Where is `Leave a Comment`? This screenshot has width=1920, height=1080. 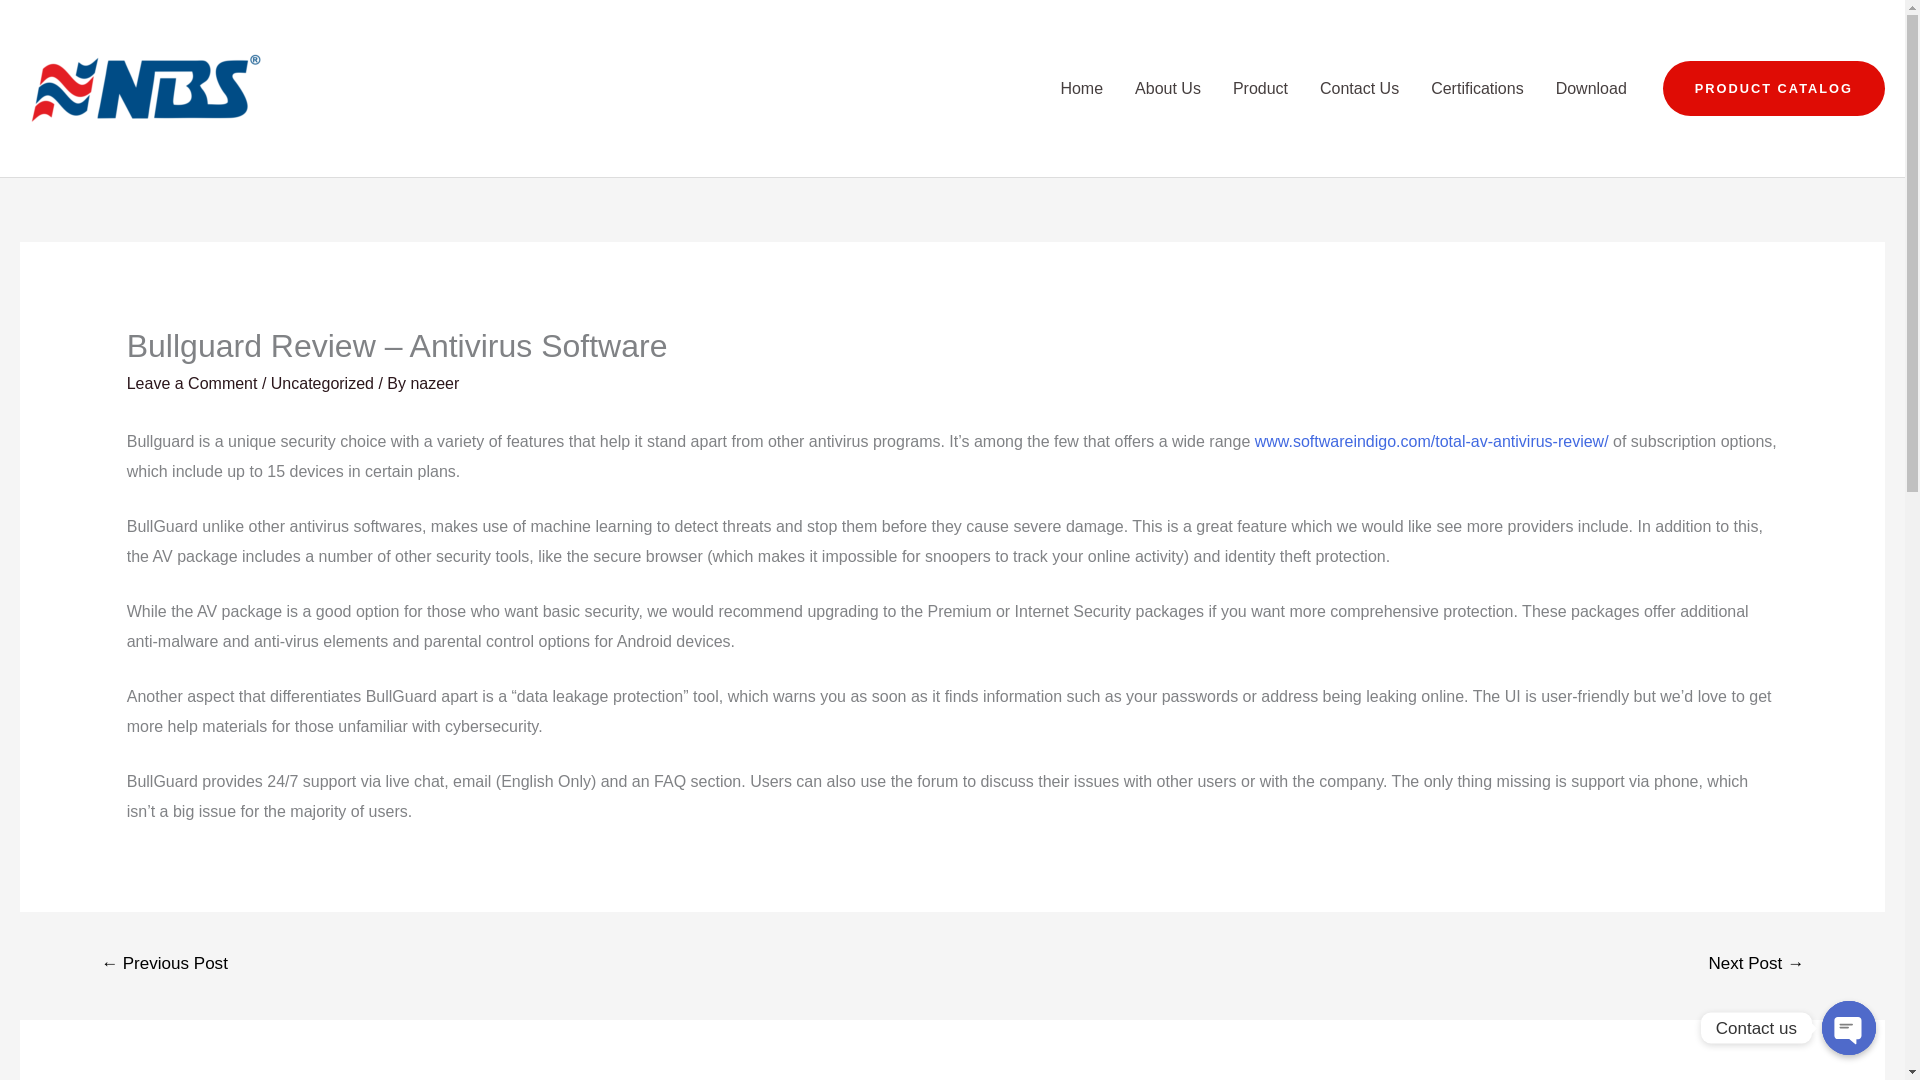
Leave a Comment is located at coordinates (192, 383).